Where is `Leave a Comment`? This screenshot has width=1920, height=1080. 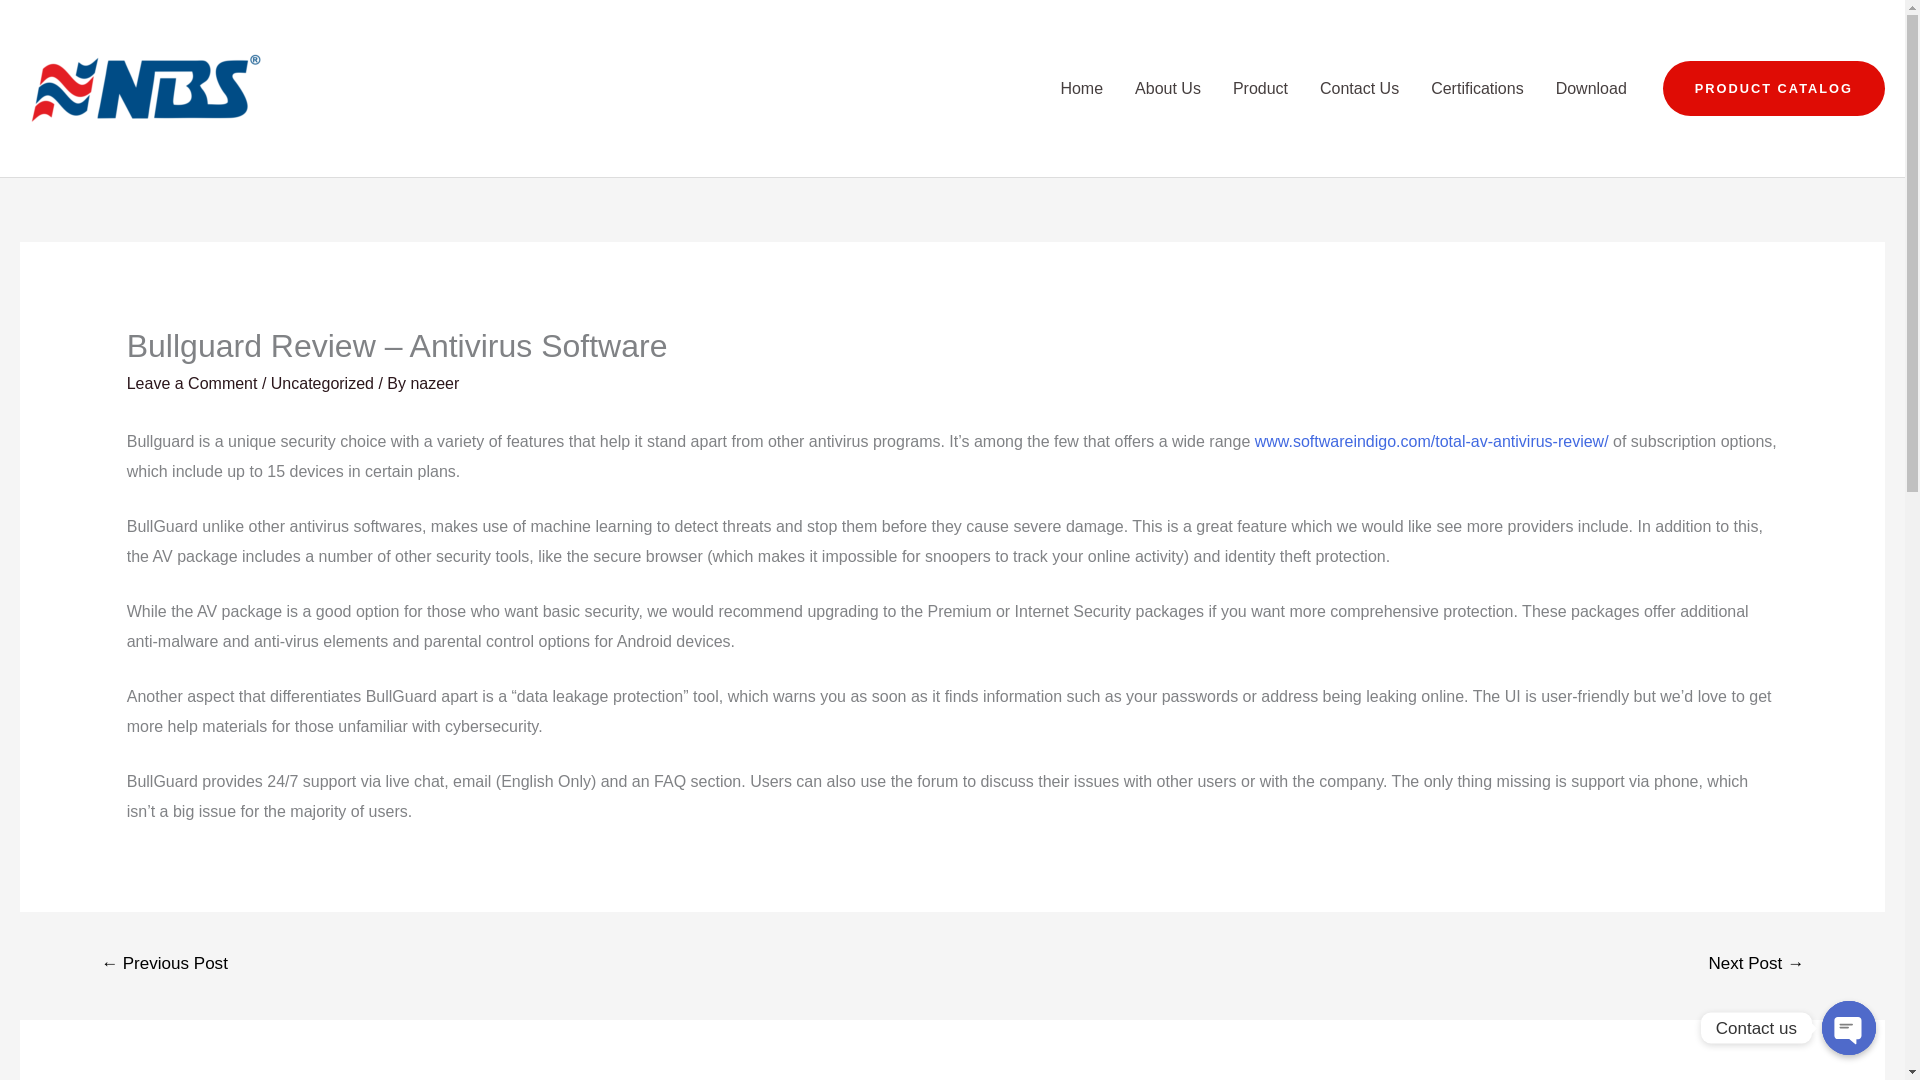
Leave a Comment is located at coordinates (192, 383).